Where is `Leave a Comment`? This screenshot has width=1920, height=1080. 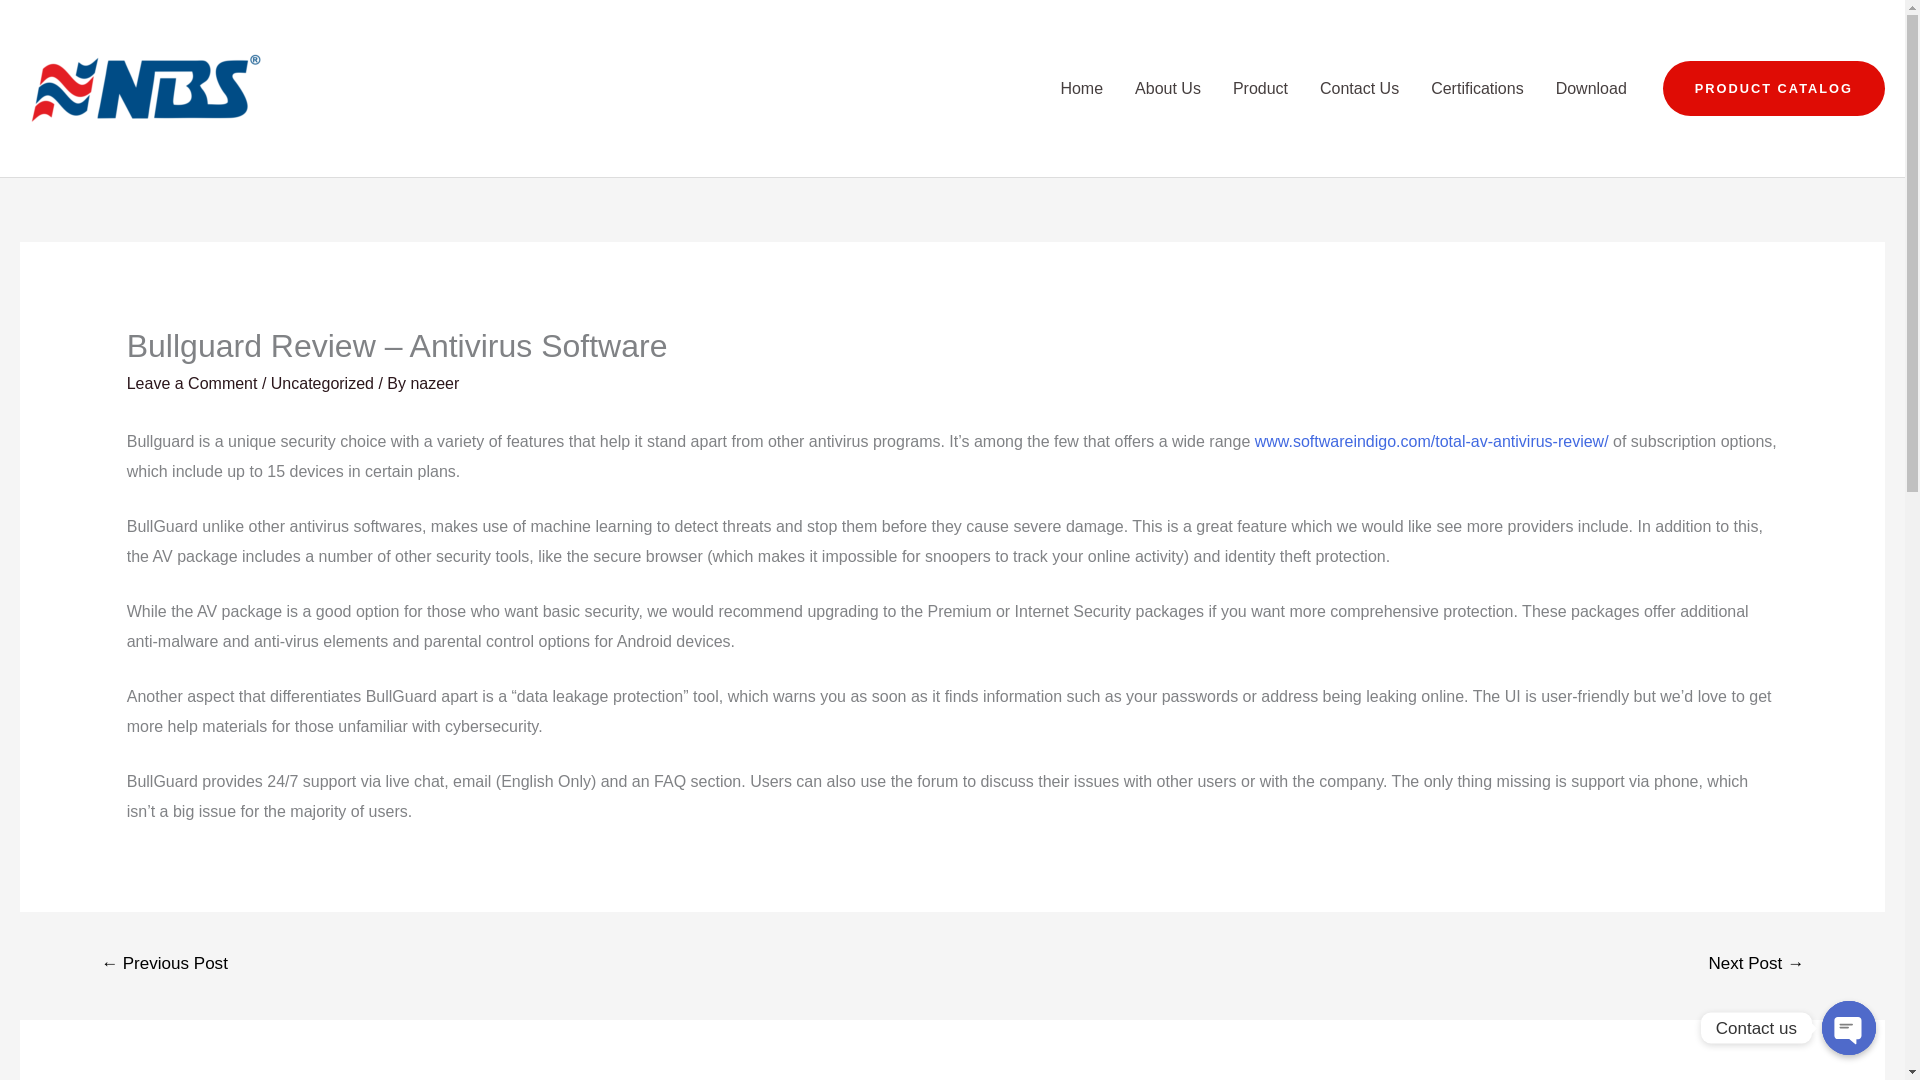
Leave a Comment is located at coordinates (192, 383).